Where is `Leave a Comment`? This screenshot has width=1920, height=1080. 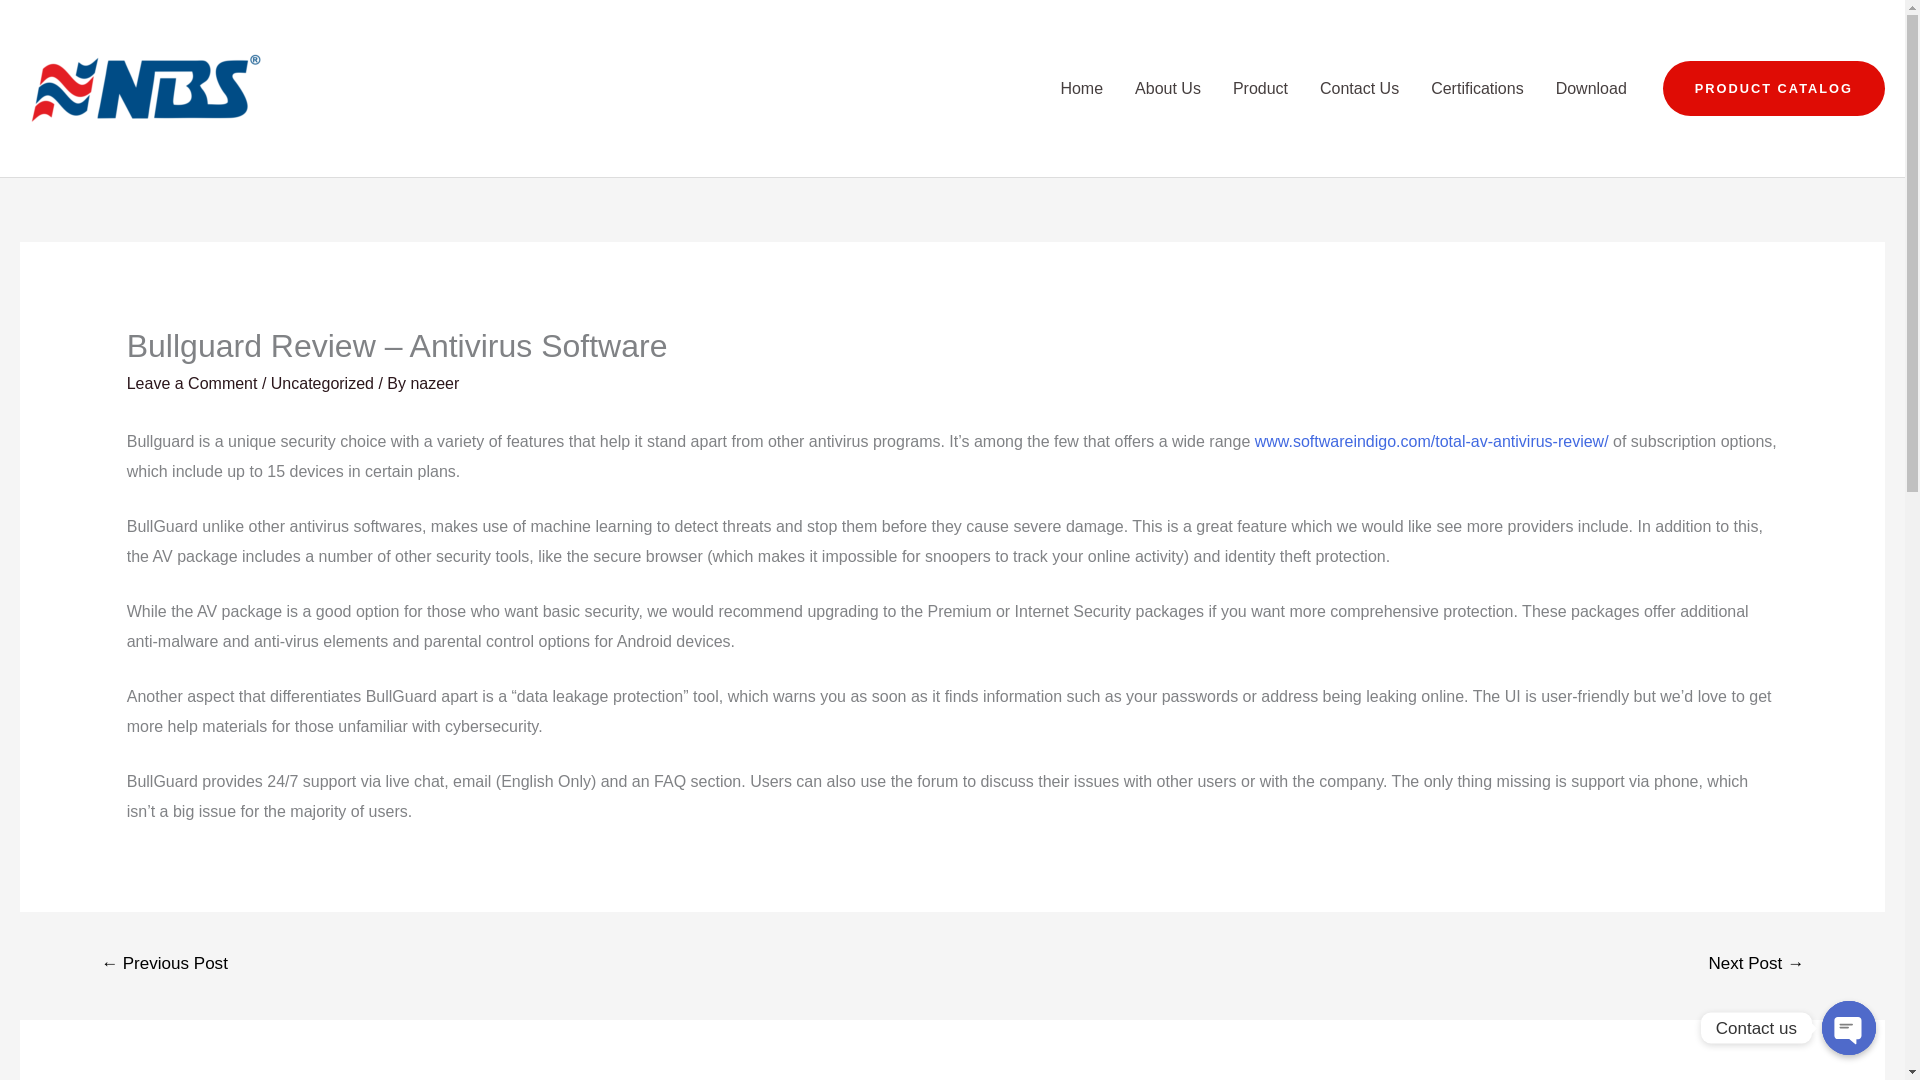
Leave a Comment is located at coordinates (192, 383).